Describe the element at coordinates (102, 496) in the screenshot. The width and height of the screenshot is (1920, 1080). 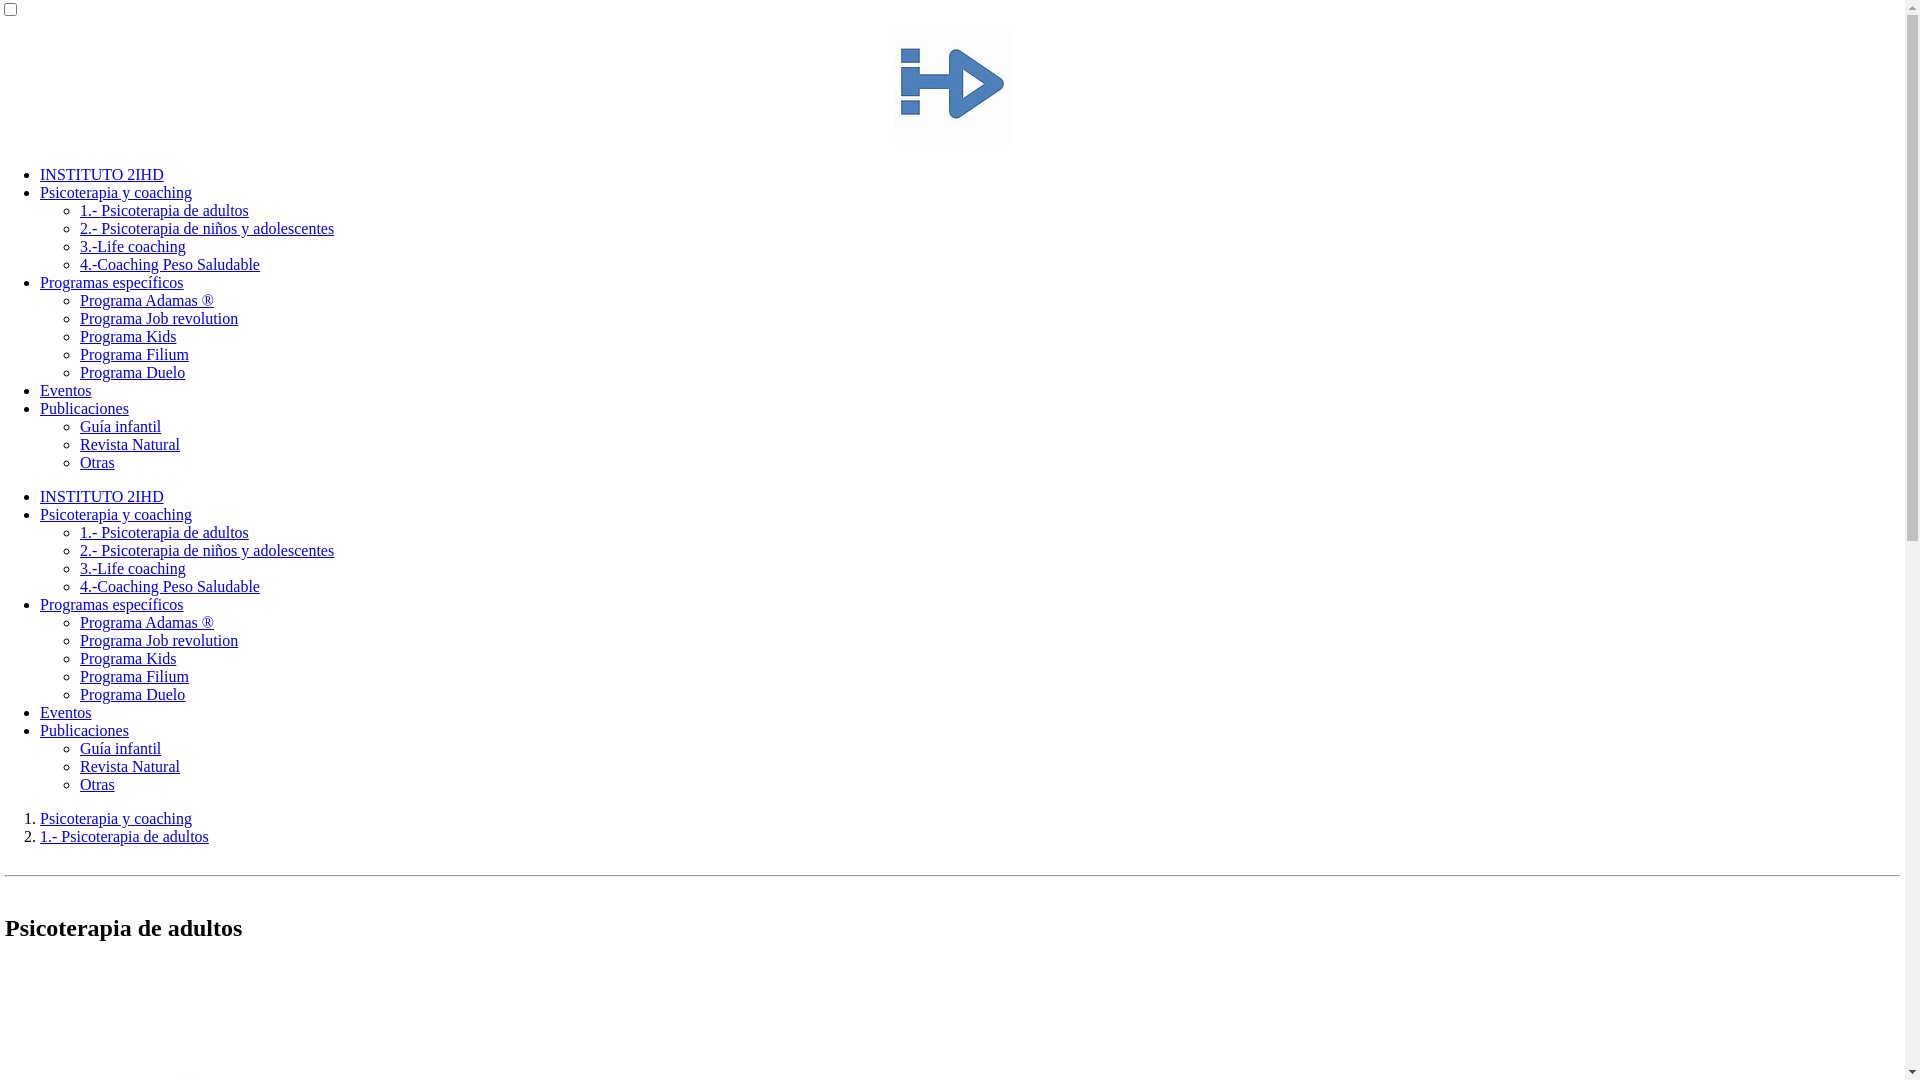
I see `INSTITUTO 2IHD` at that location.